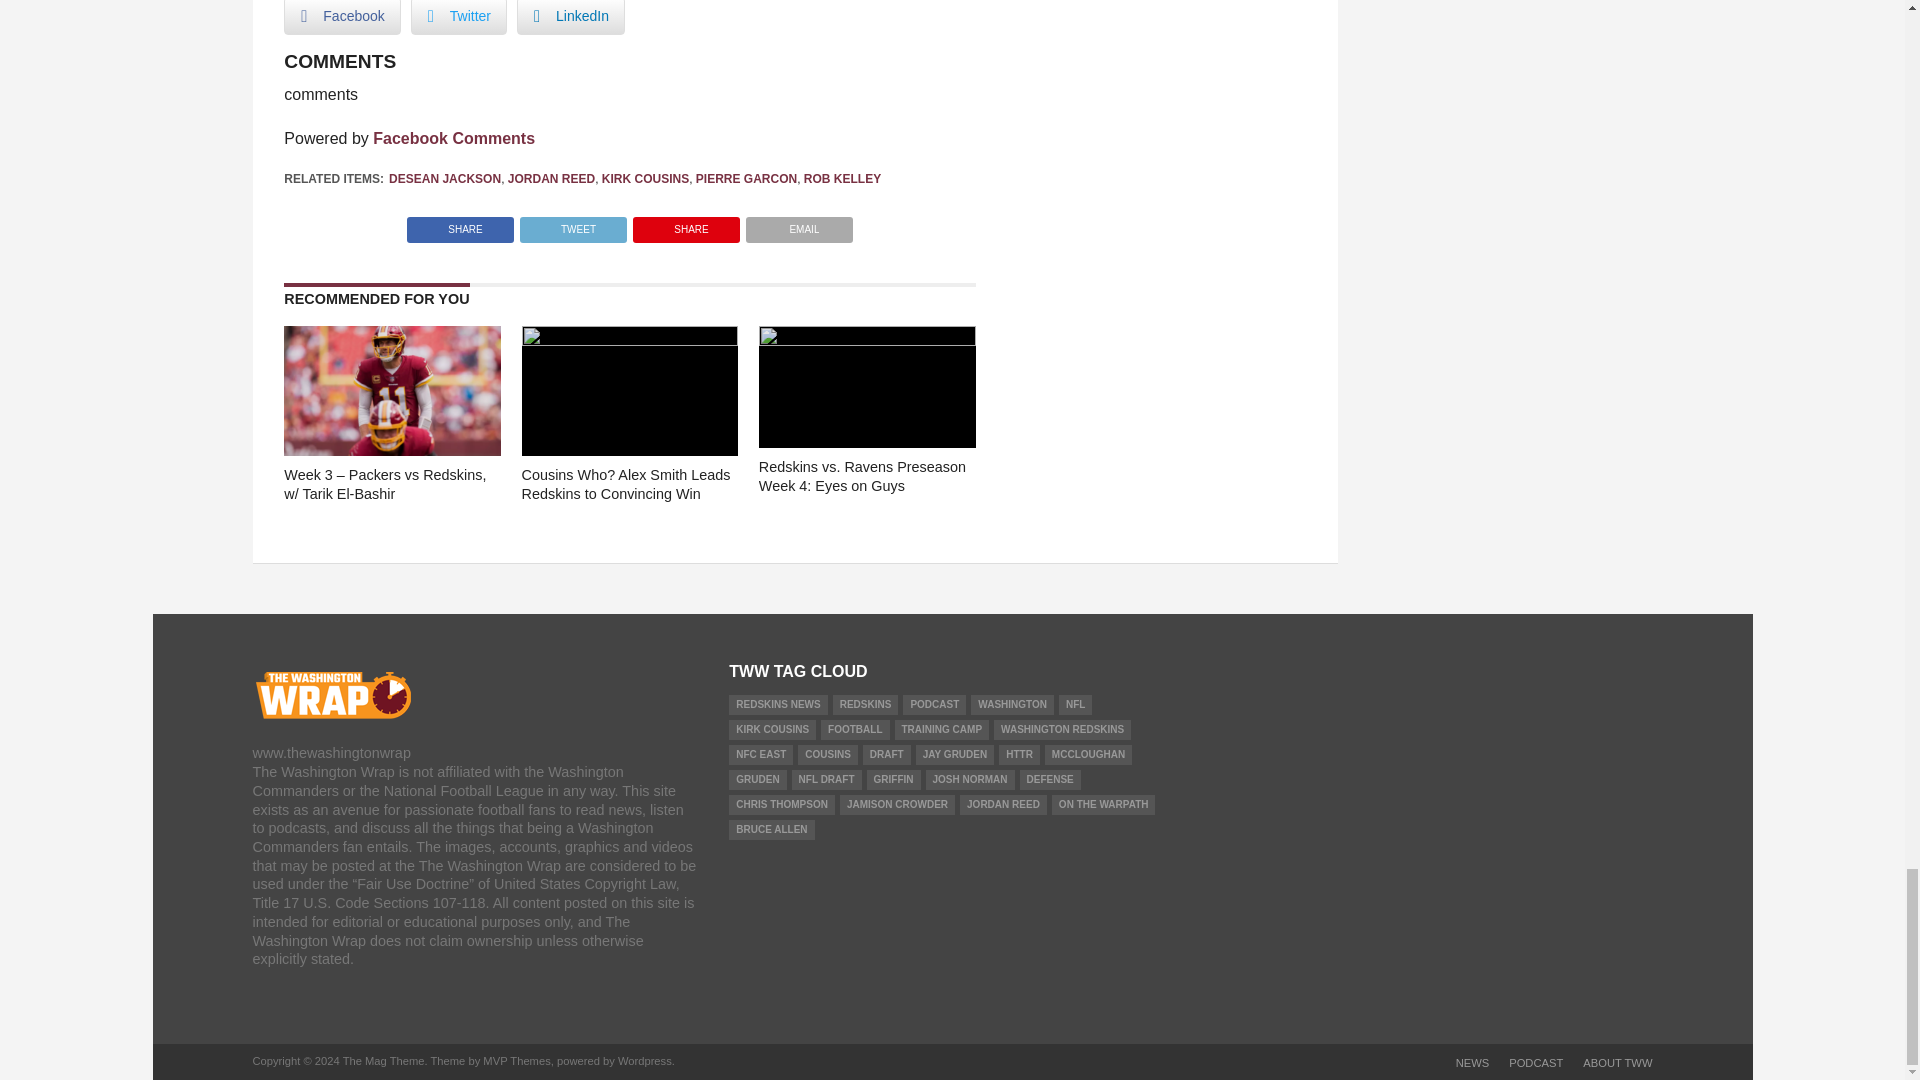 The image size is (1920, 1080). I want to click on Tweet This Post, so click(572, 224).